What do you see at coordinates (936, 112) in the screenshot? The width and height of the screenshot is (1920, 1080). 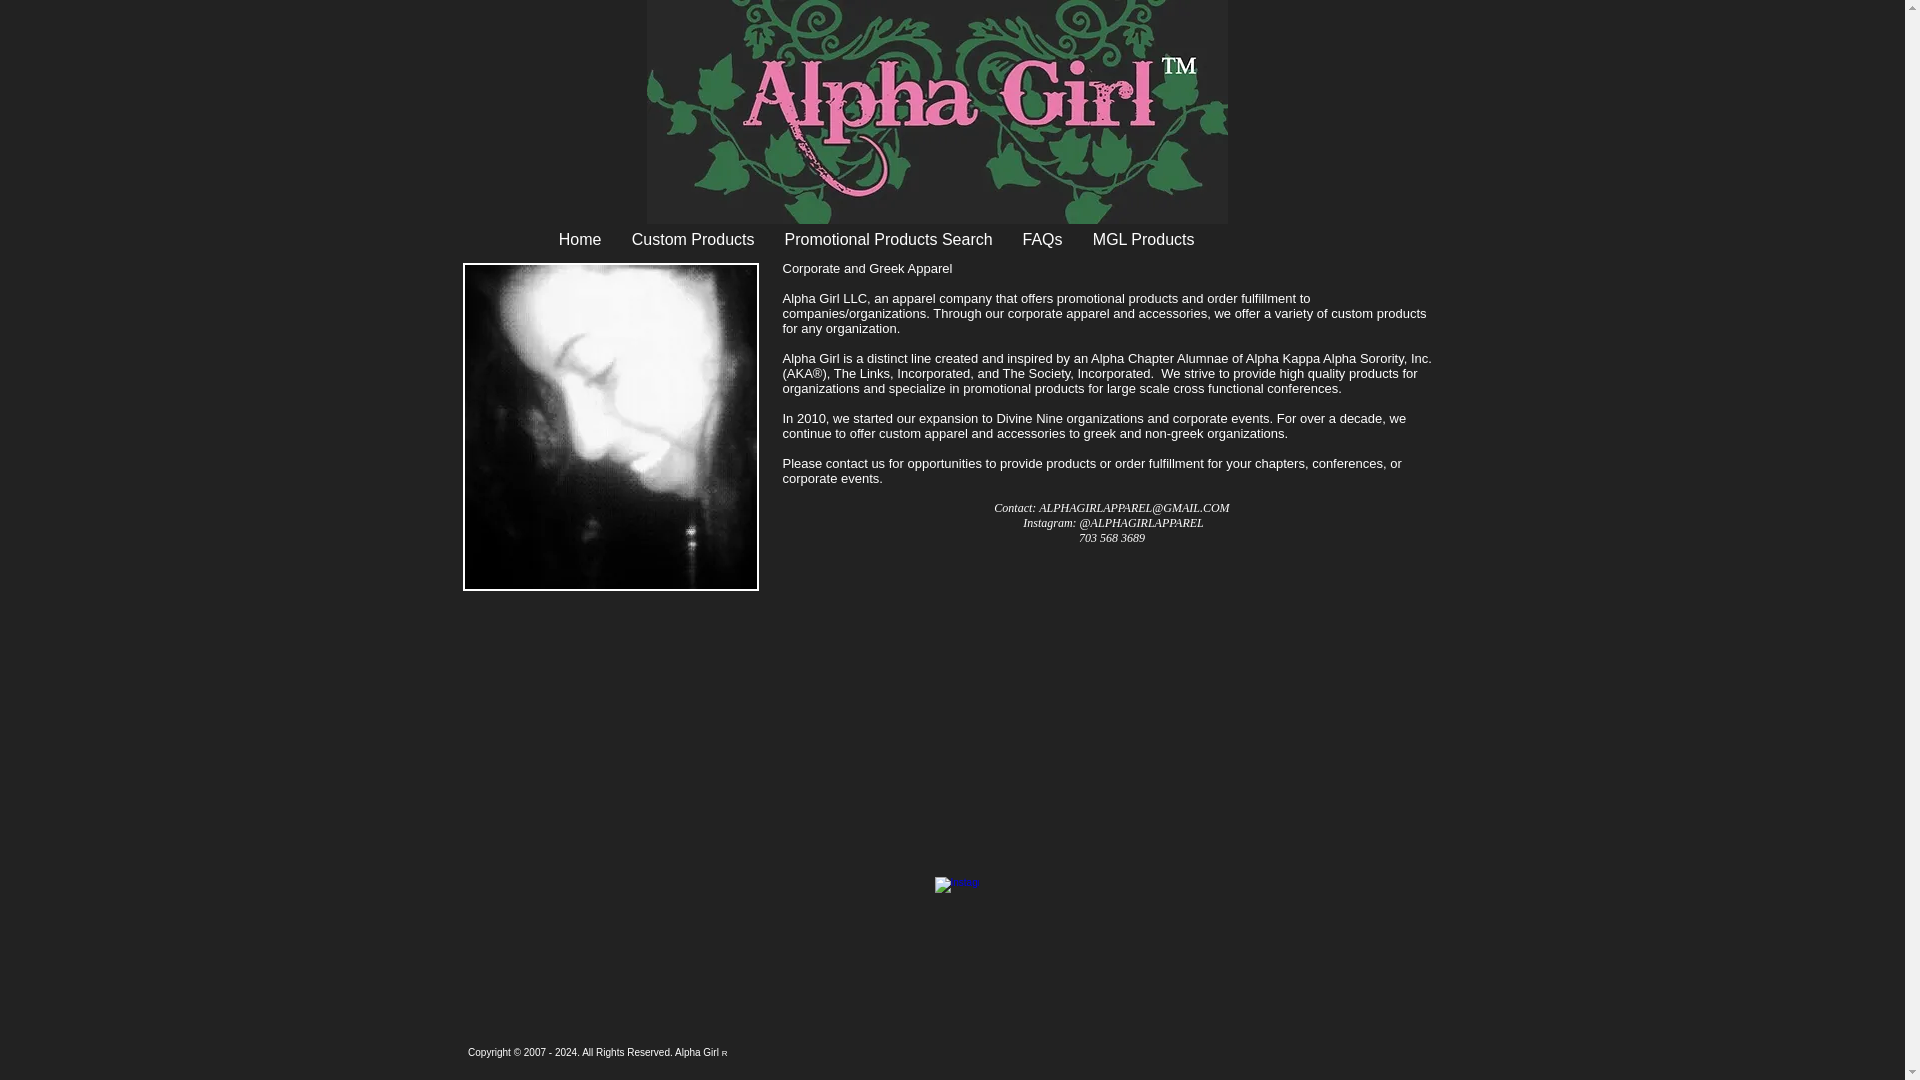 I see `AGlogo.jpg 2014-12-10-22:47:43` at bounding box center [936, 112].